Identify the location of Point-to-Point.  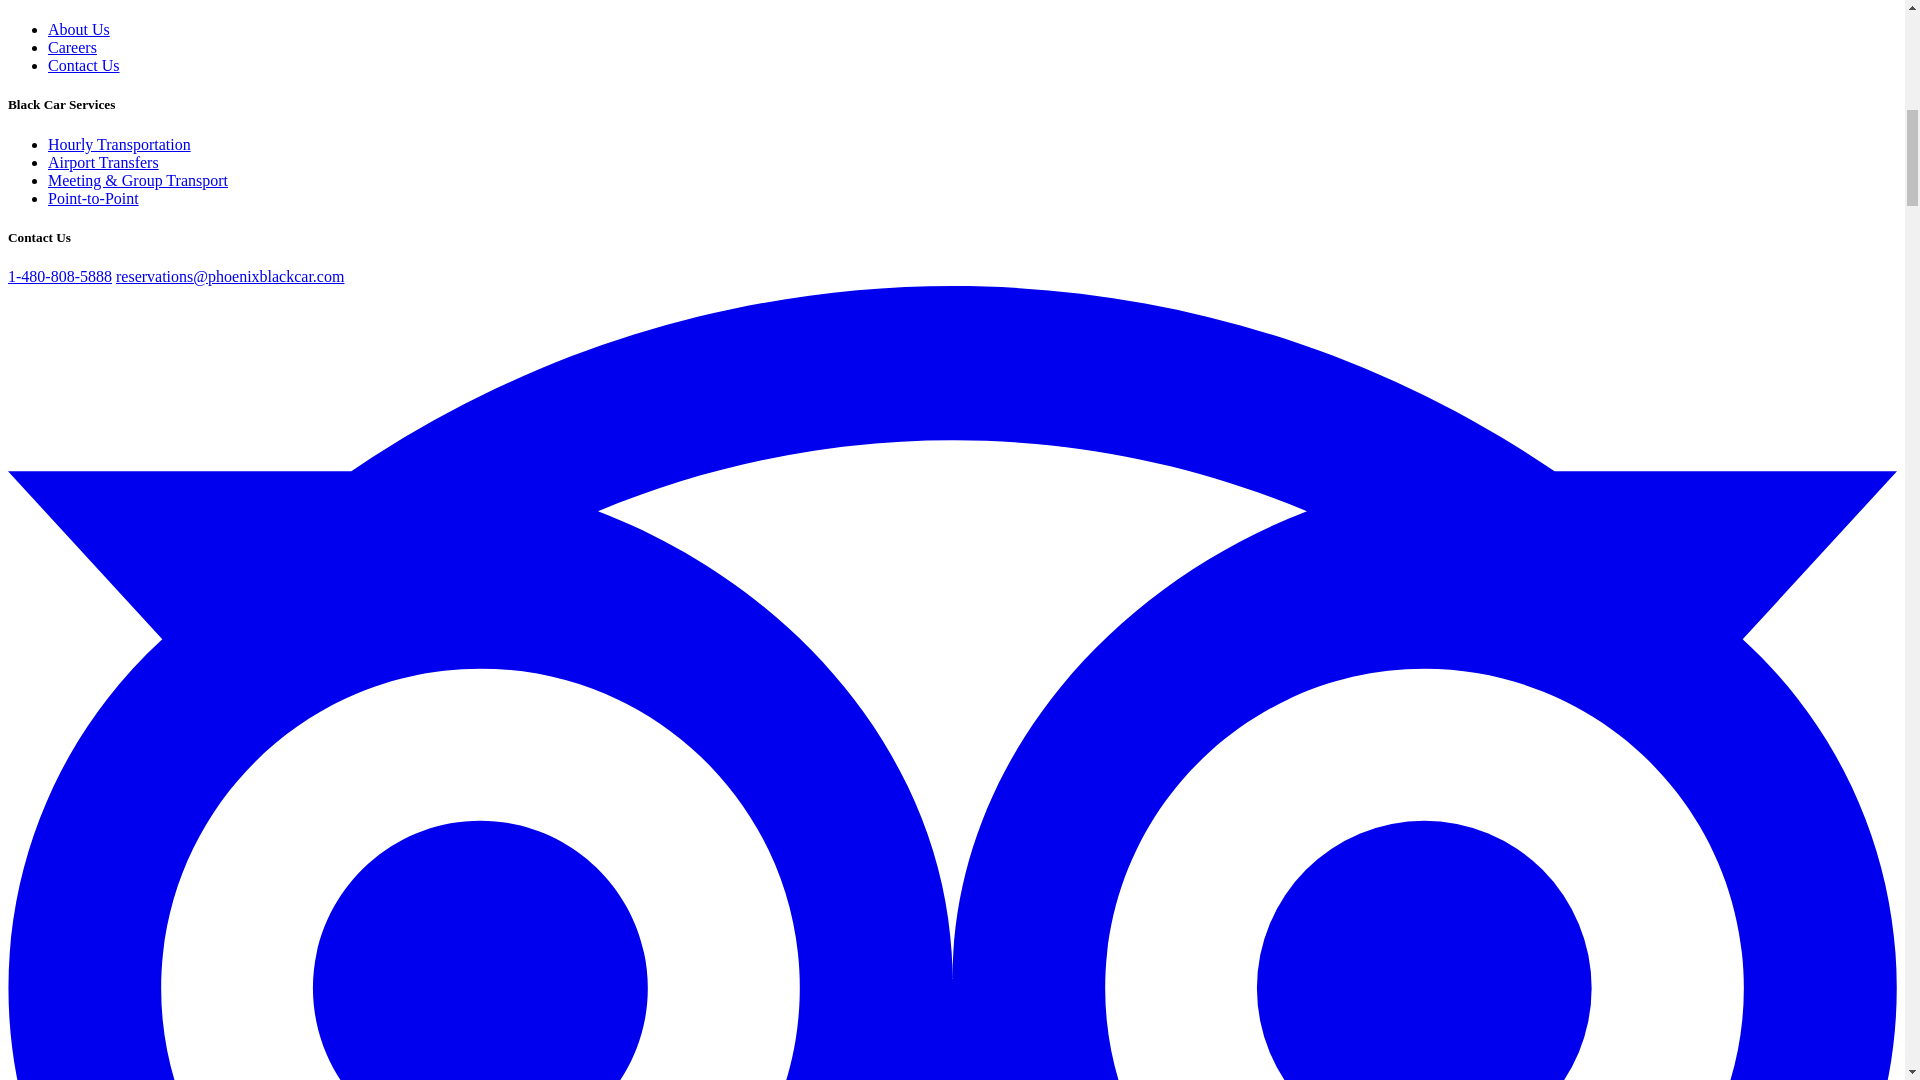
(93, 198).